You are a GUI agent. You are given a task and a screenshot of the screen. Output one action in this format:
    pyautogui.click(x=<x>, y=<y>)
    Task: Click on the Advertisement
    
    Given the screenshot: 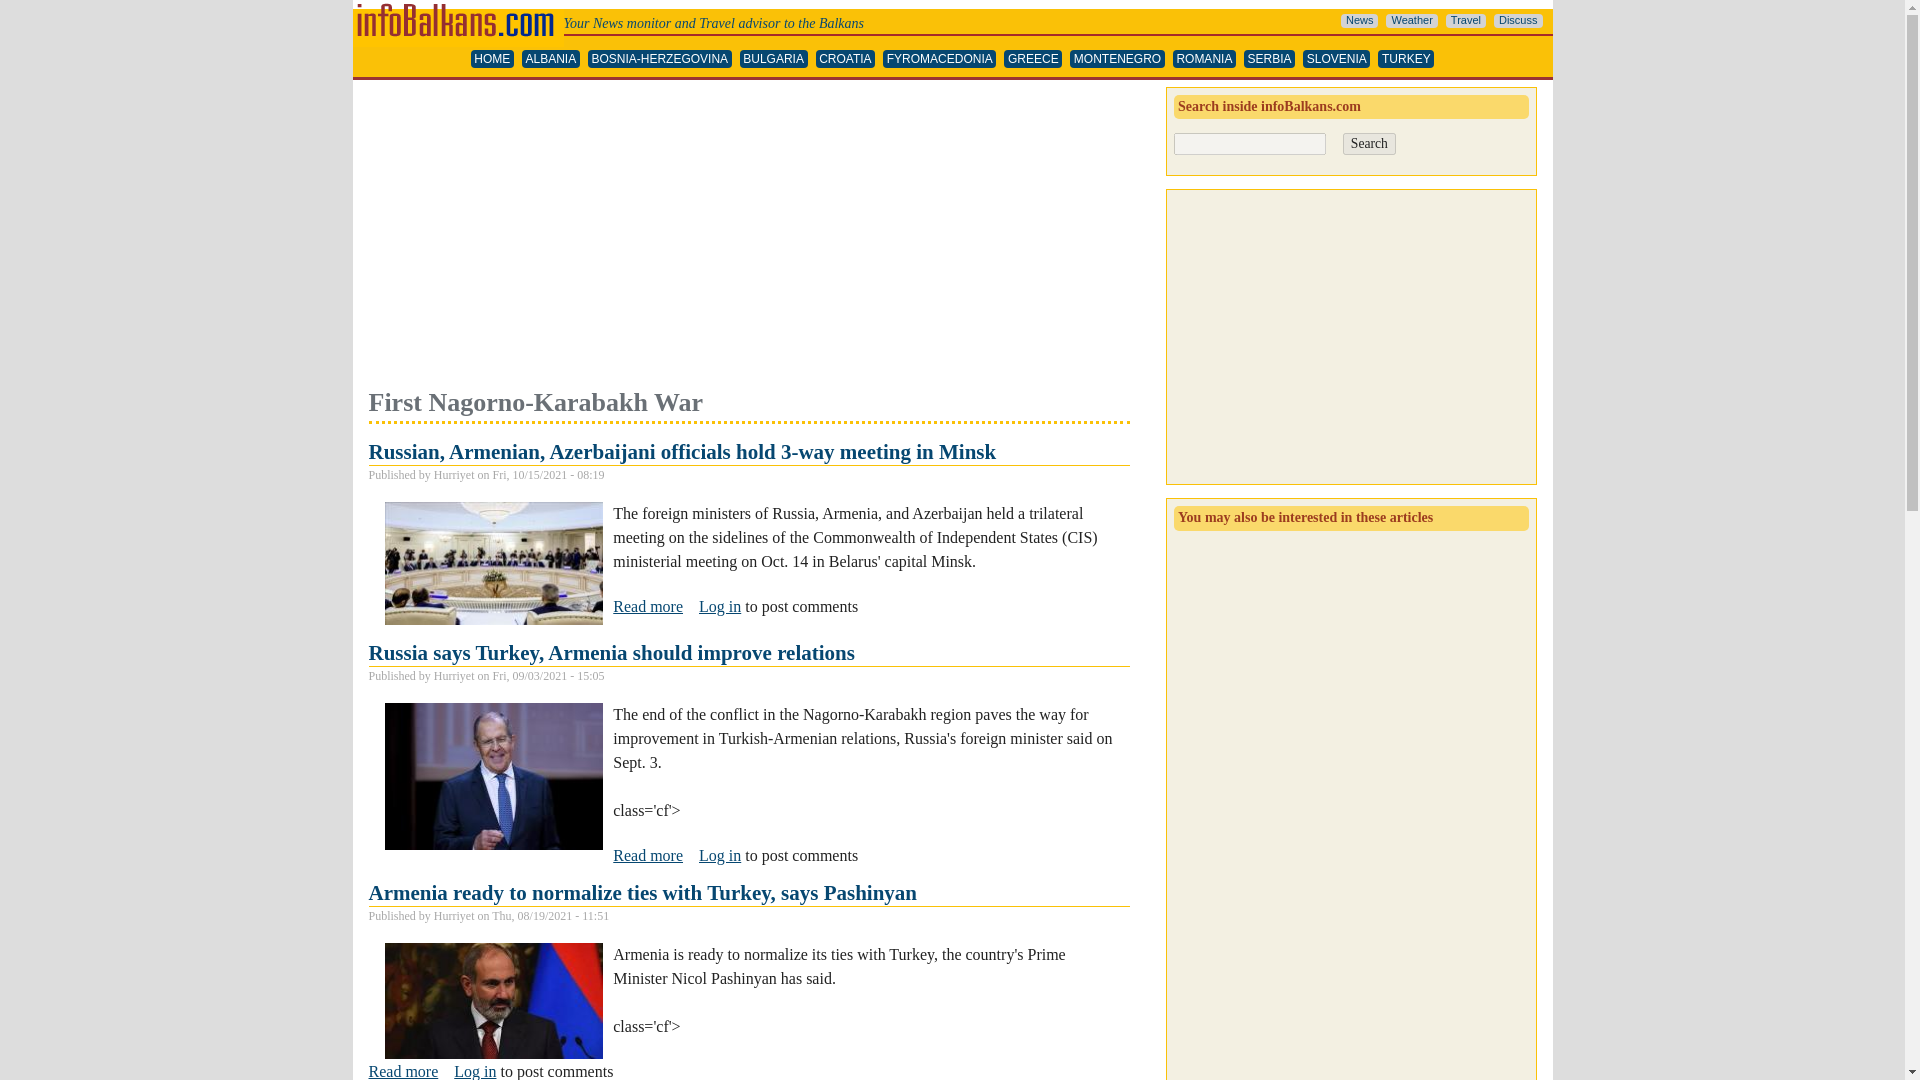 What is the action you would take?
    pyautogui.click(x=748, y=236)
    